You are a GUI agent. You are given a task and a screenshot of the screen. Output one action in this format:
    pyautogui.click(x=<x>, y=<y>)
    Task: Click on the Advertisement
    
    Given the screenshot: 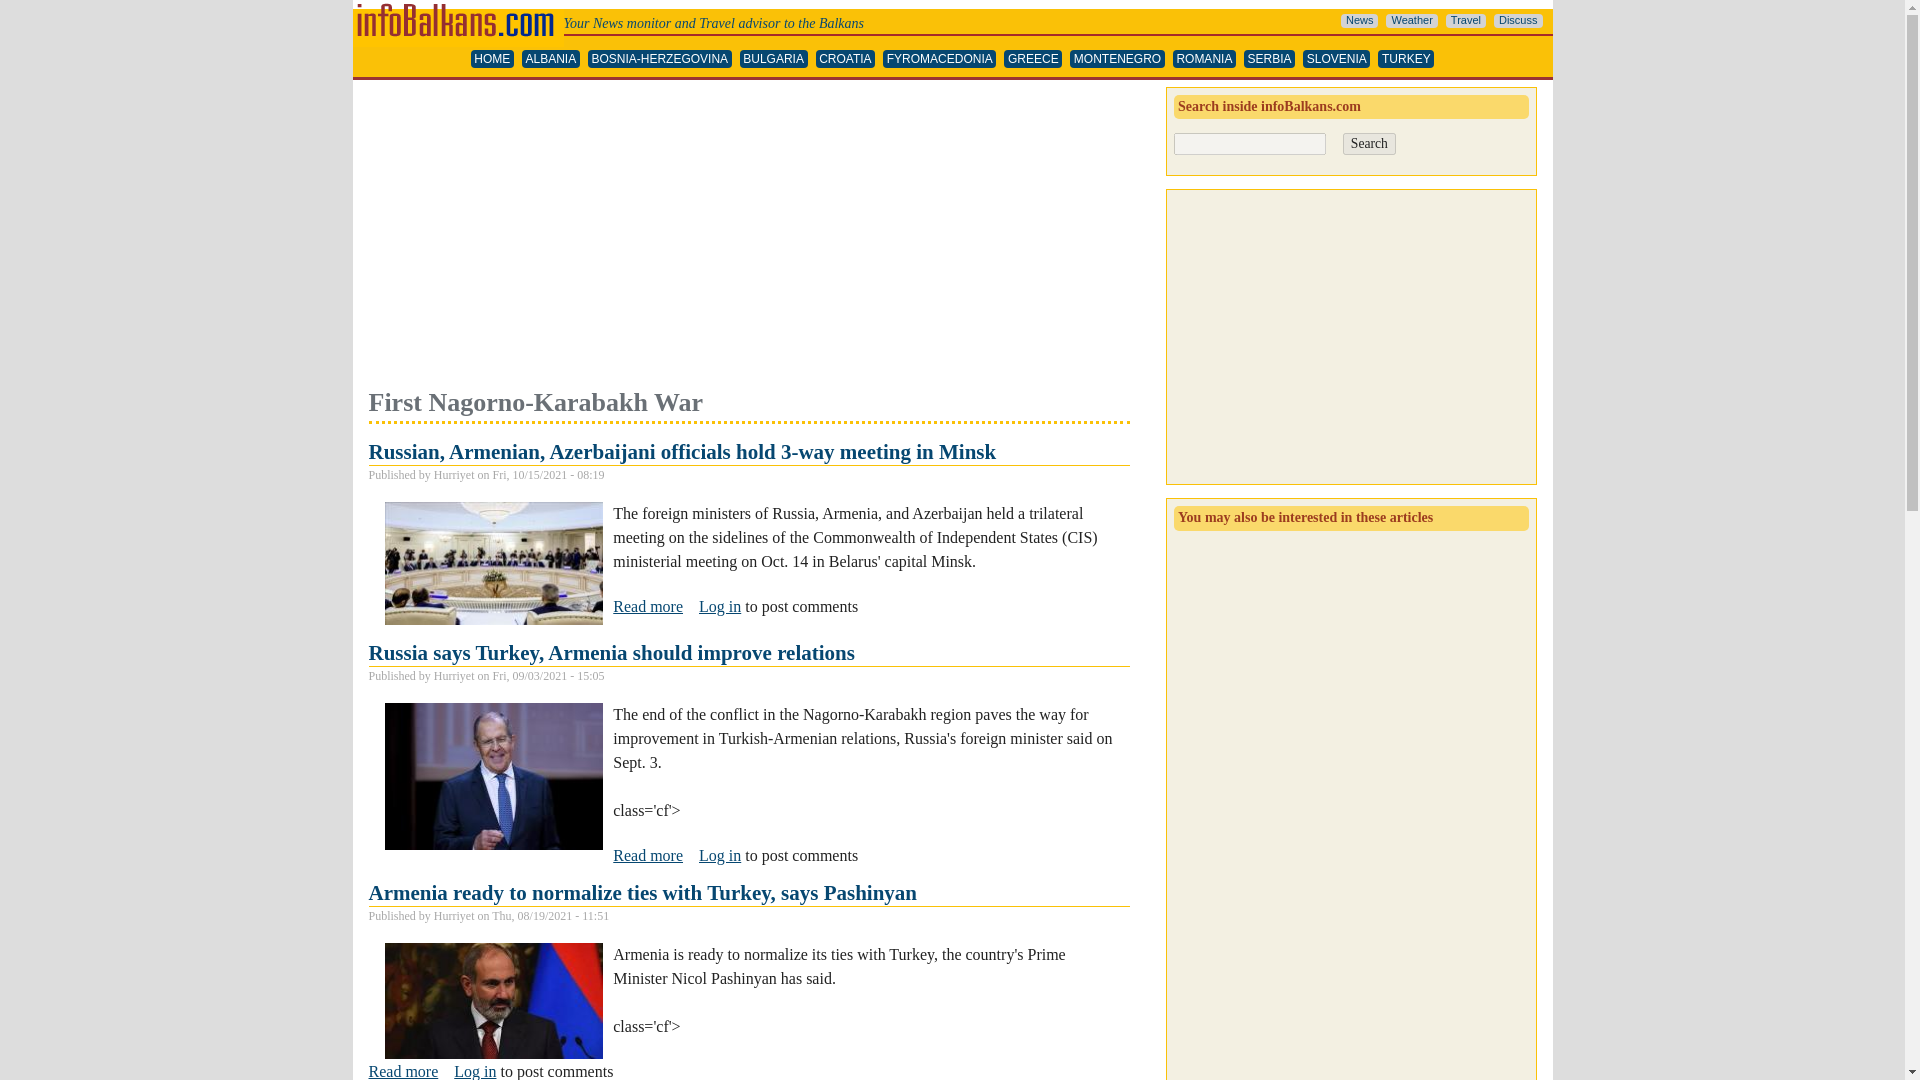 What is the action you would take?
    pyautogui.click(x=748, y=236)
    